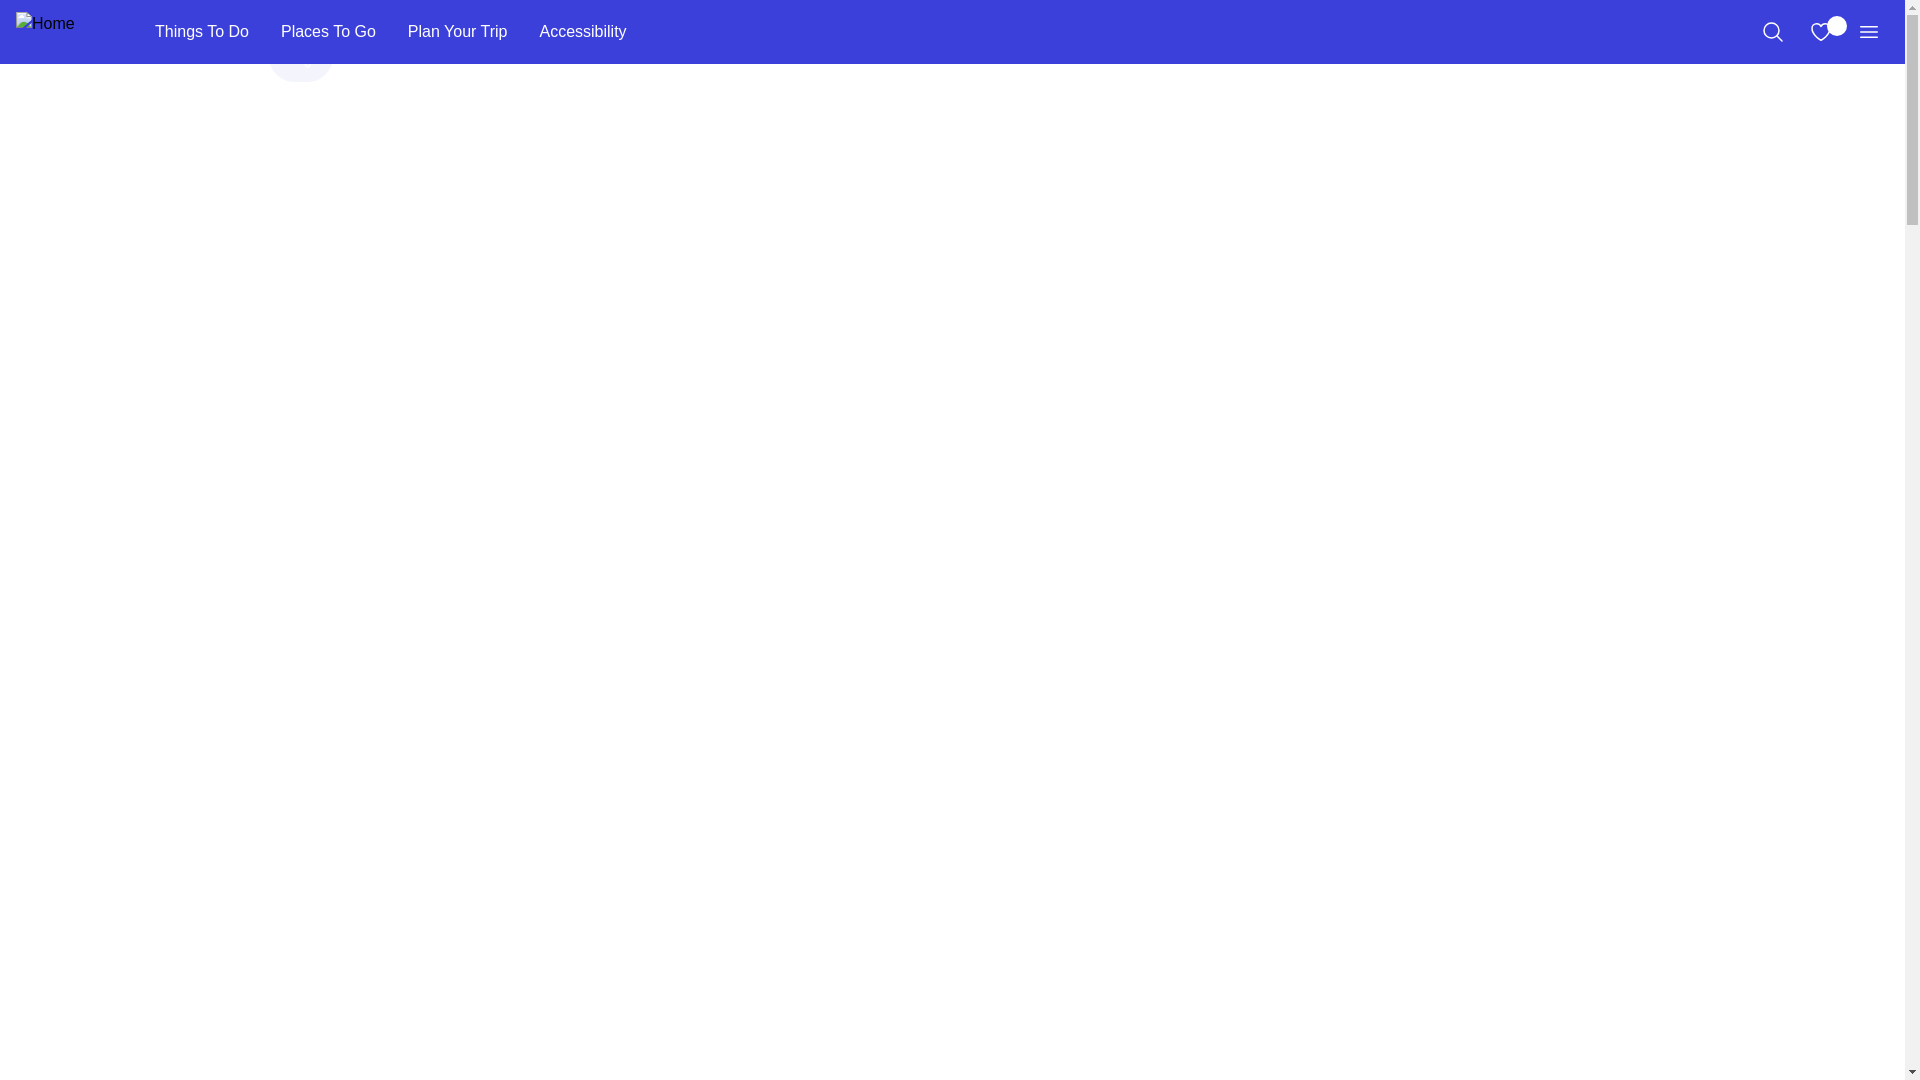 The height and width of the screenshot is (1080, 1920). Describe the element at coordinates (328, 32) in the screenshot. I see `Places To Go` at that location.